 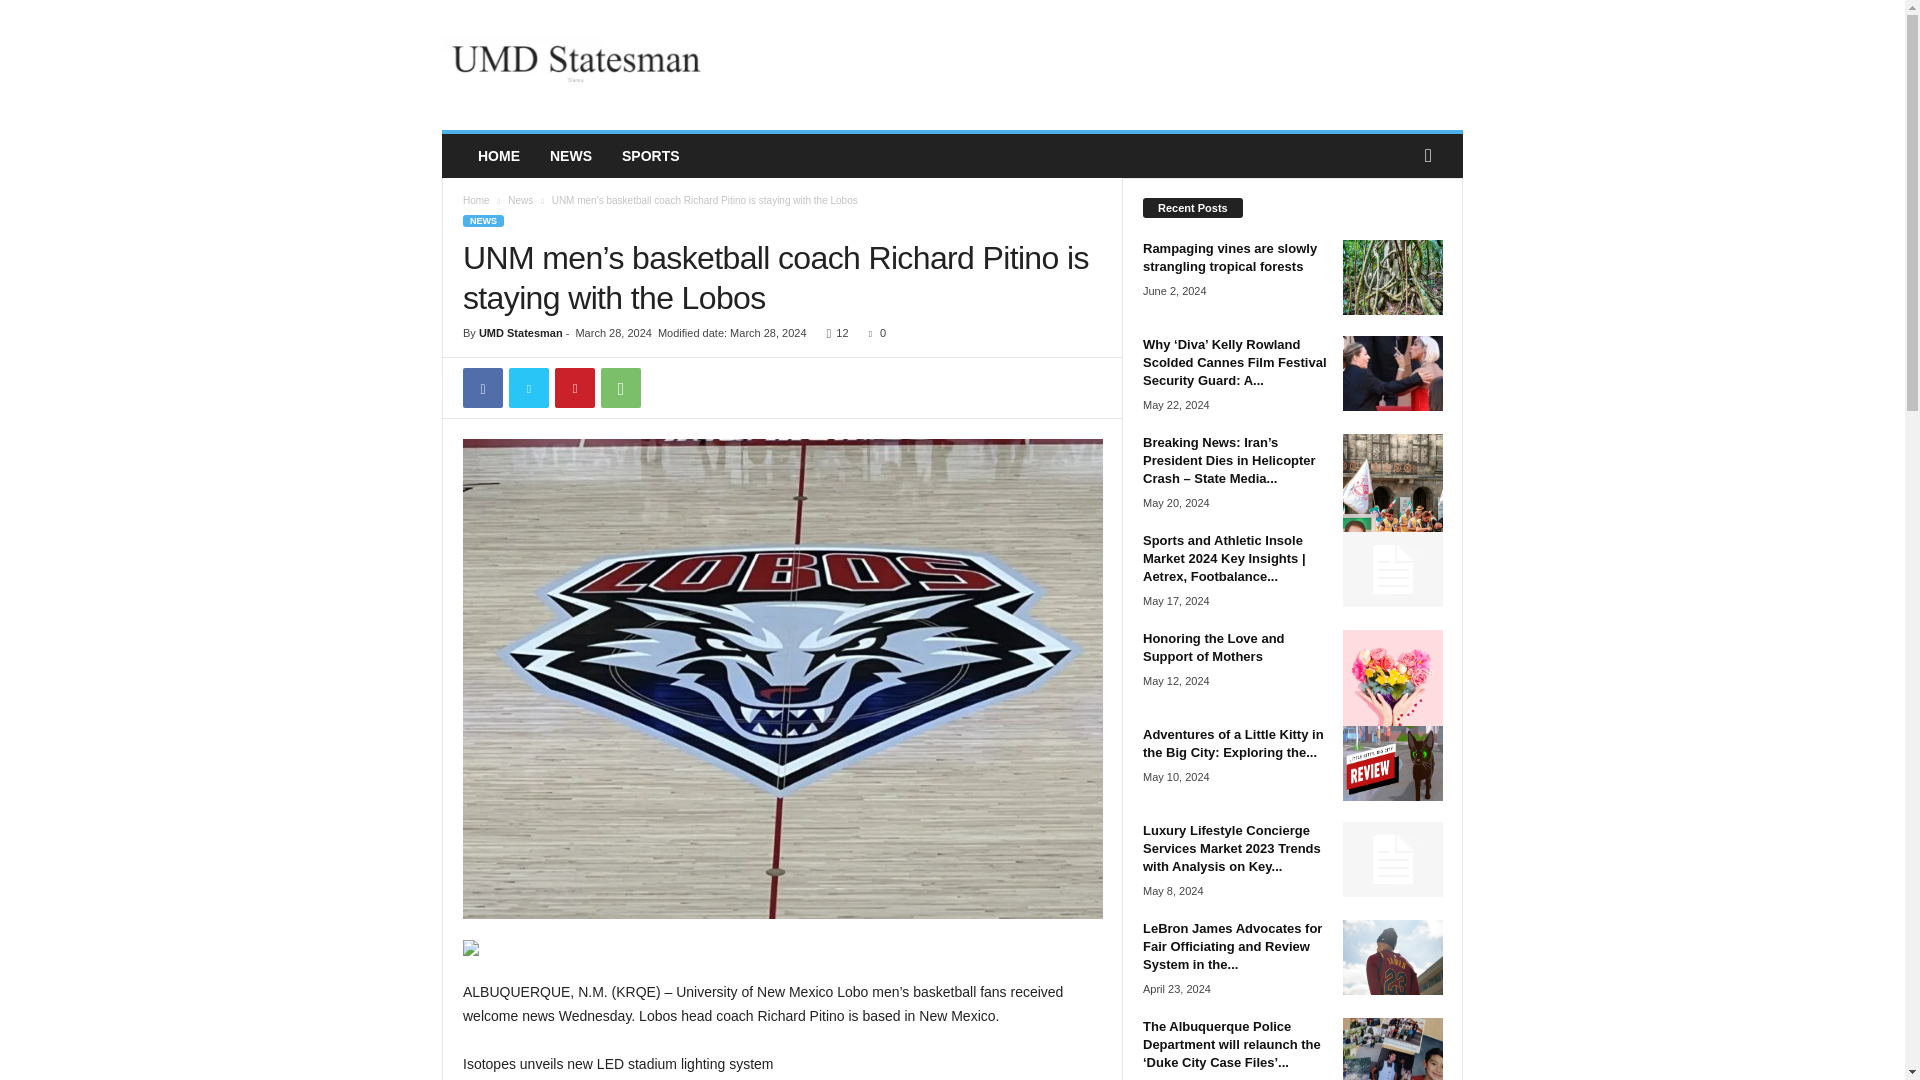 I want to click on Facebook, so click(x=482, y=388).